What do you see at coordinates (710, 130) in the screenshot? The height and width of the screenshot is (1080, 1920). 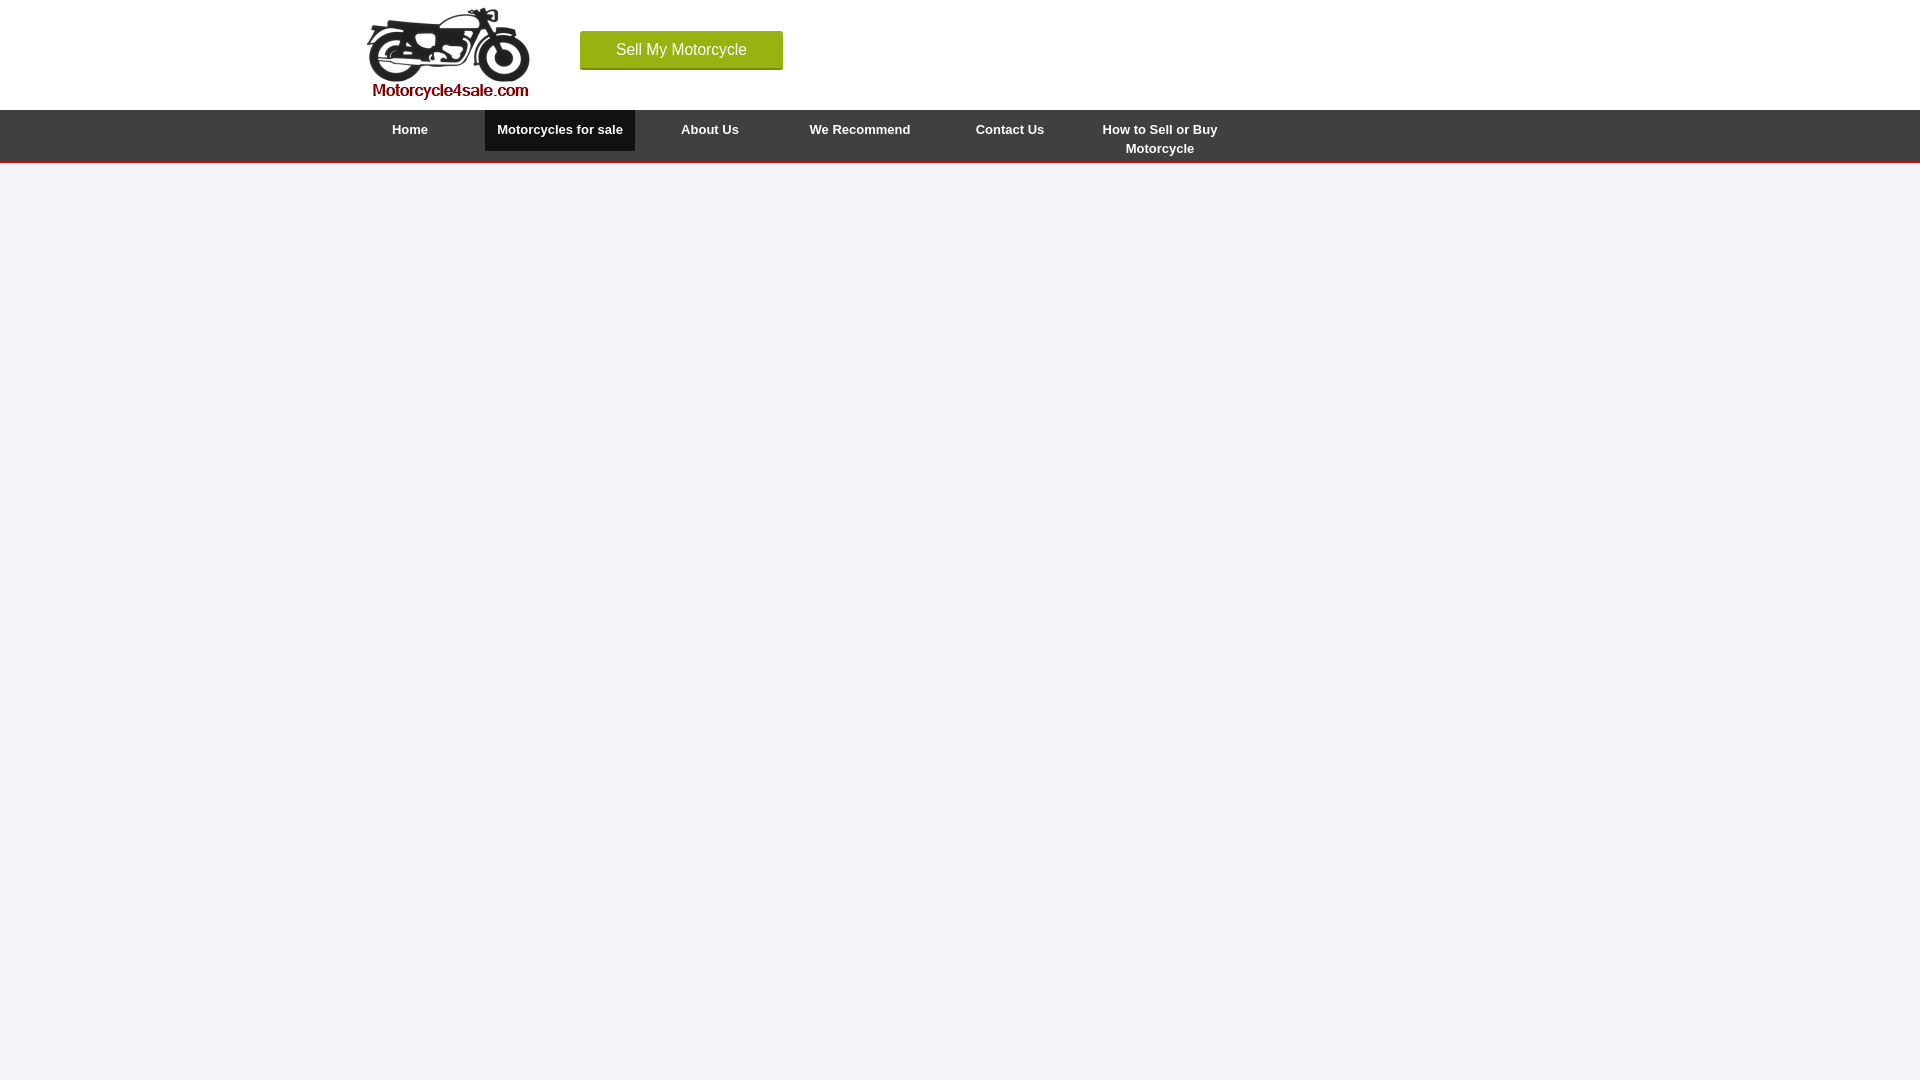 I see `About Us` at bounding box center [710, 130].